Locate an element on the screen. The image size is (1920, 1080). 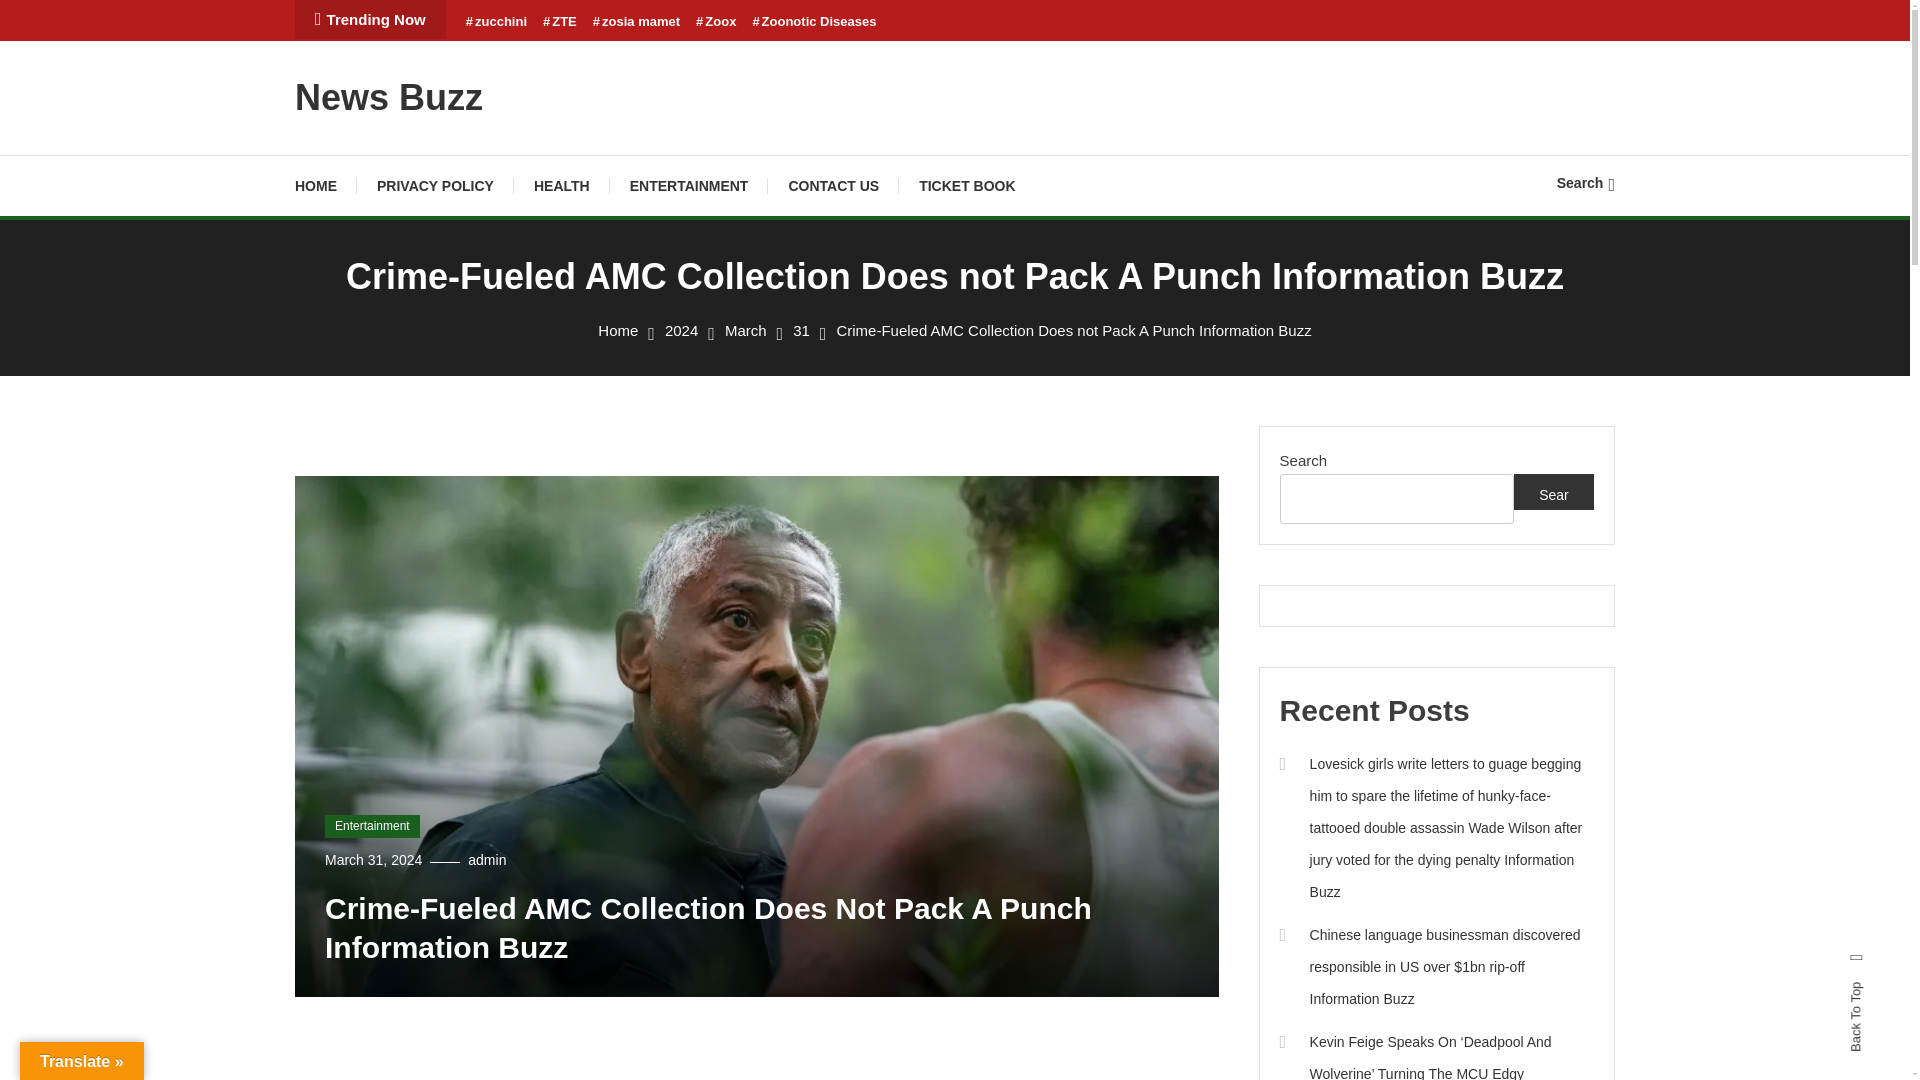
Home is located at coordinates (617, 330).